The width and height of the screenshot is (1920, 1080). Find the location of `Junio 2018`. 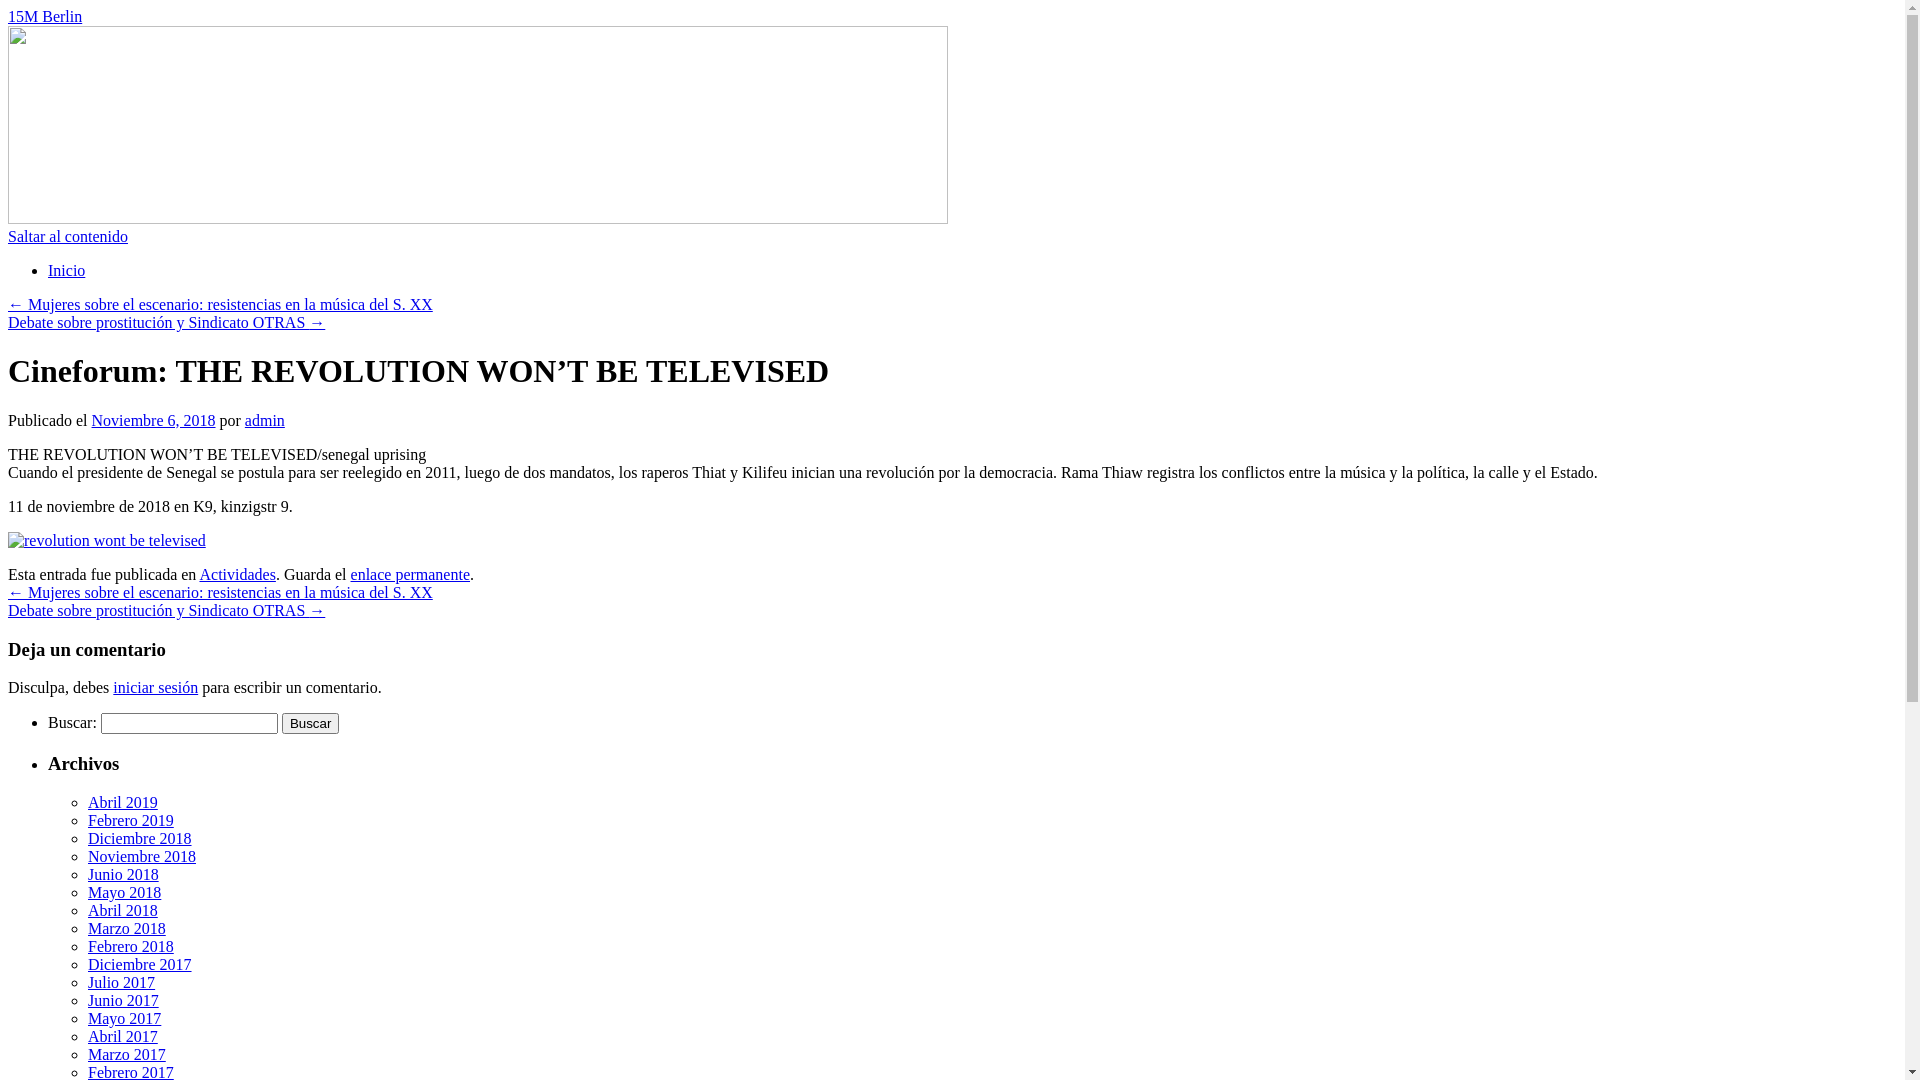

Junio 2018 is located at coordinates (124, 874).